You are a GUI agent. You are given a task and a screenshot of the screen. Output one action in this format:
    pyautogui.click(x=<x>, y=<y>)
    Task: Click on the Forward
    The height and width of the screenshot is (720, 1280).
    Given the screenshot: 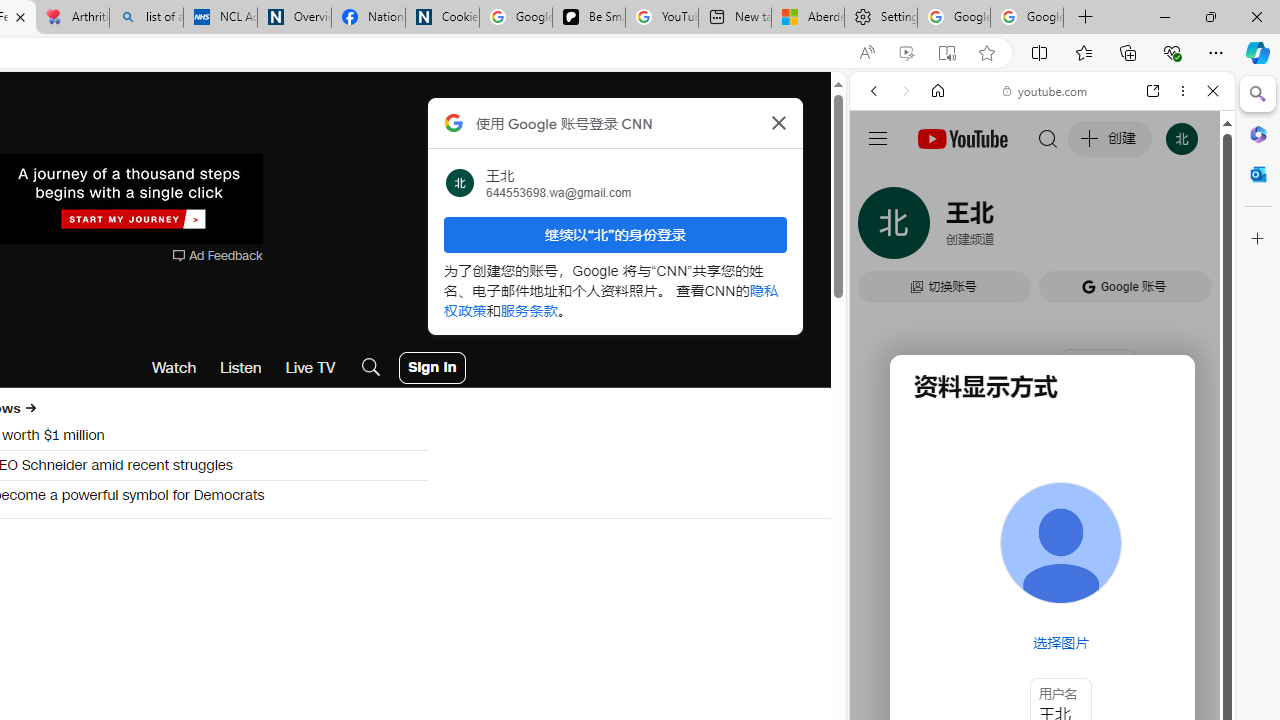 What is the action you would take?
    pyautogui.click(x=906, y=91)
    